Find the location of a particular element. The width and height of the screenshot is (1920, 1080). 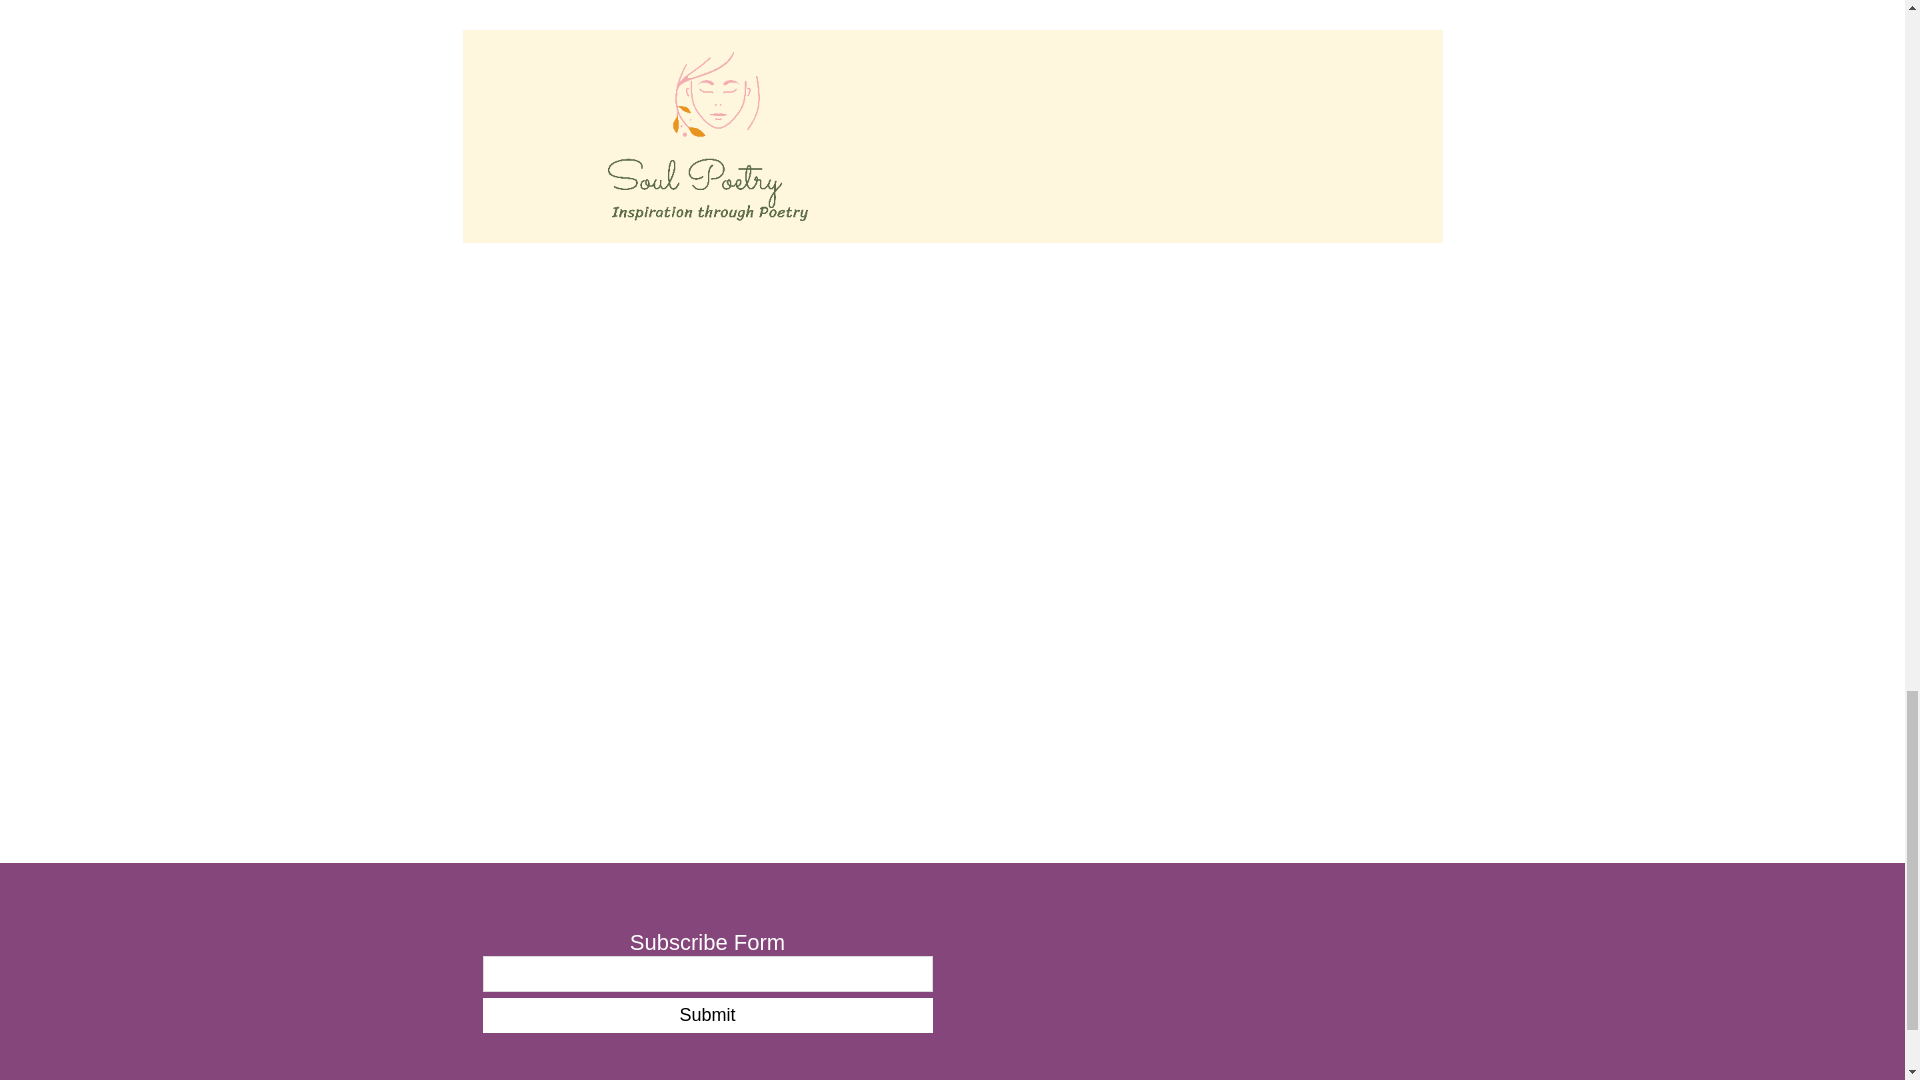

Submit is located at coordinates (706, 1014).